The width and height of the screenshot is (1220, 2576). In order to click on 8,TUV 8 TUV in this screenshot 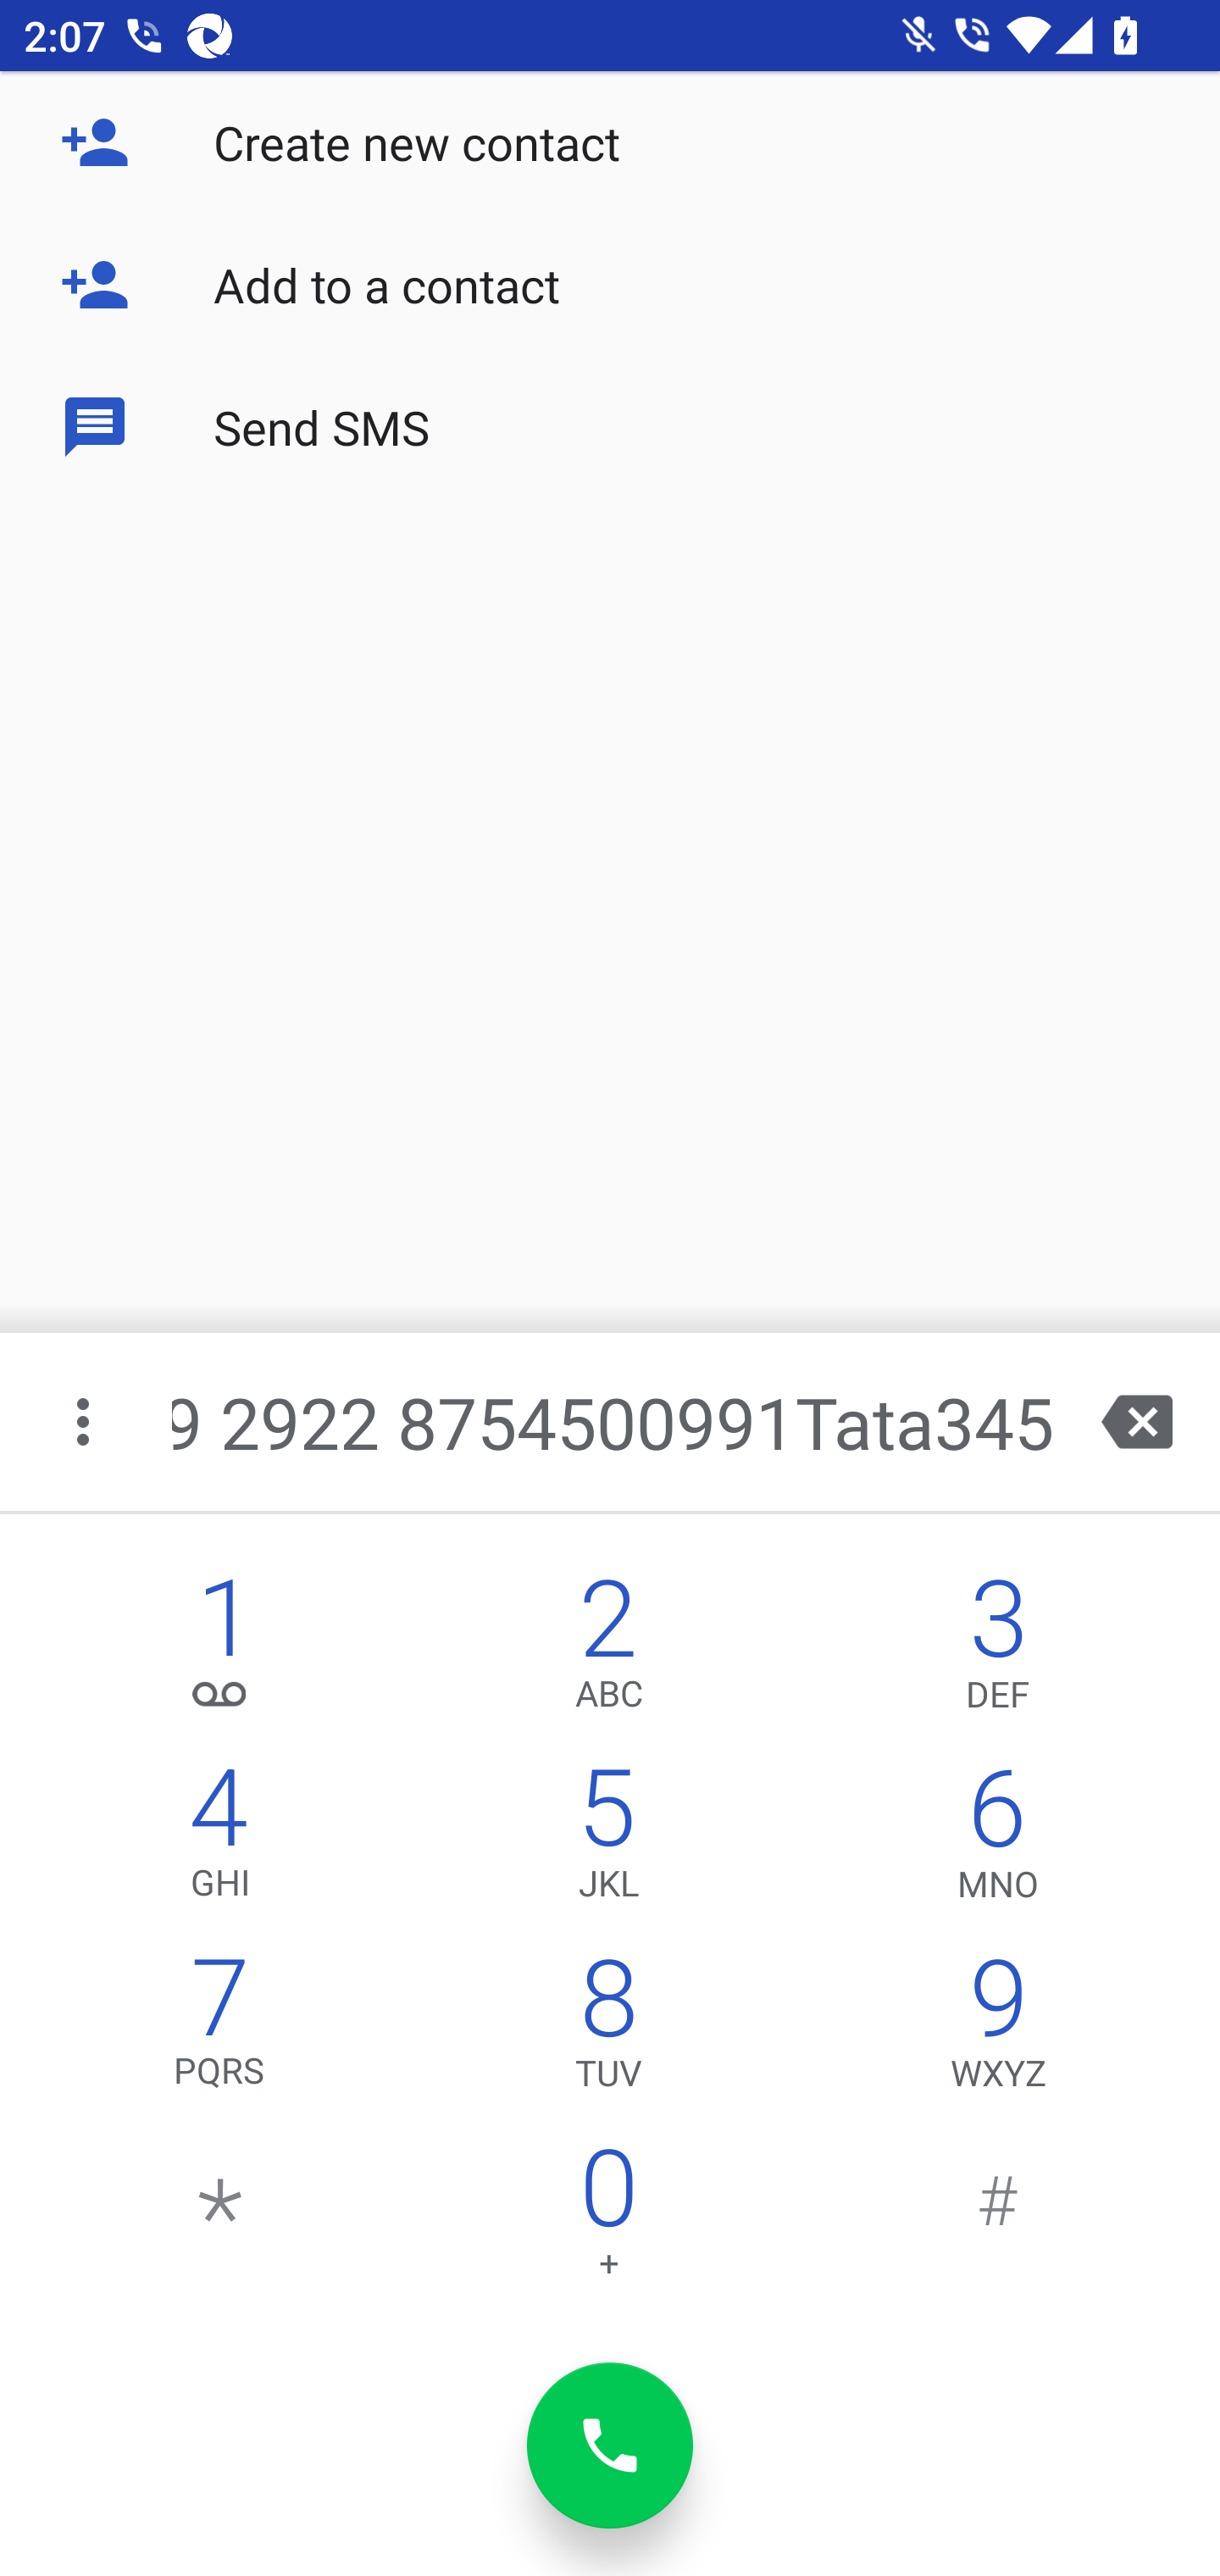, I will do `click(608, 2030)`.